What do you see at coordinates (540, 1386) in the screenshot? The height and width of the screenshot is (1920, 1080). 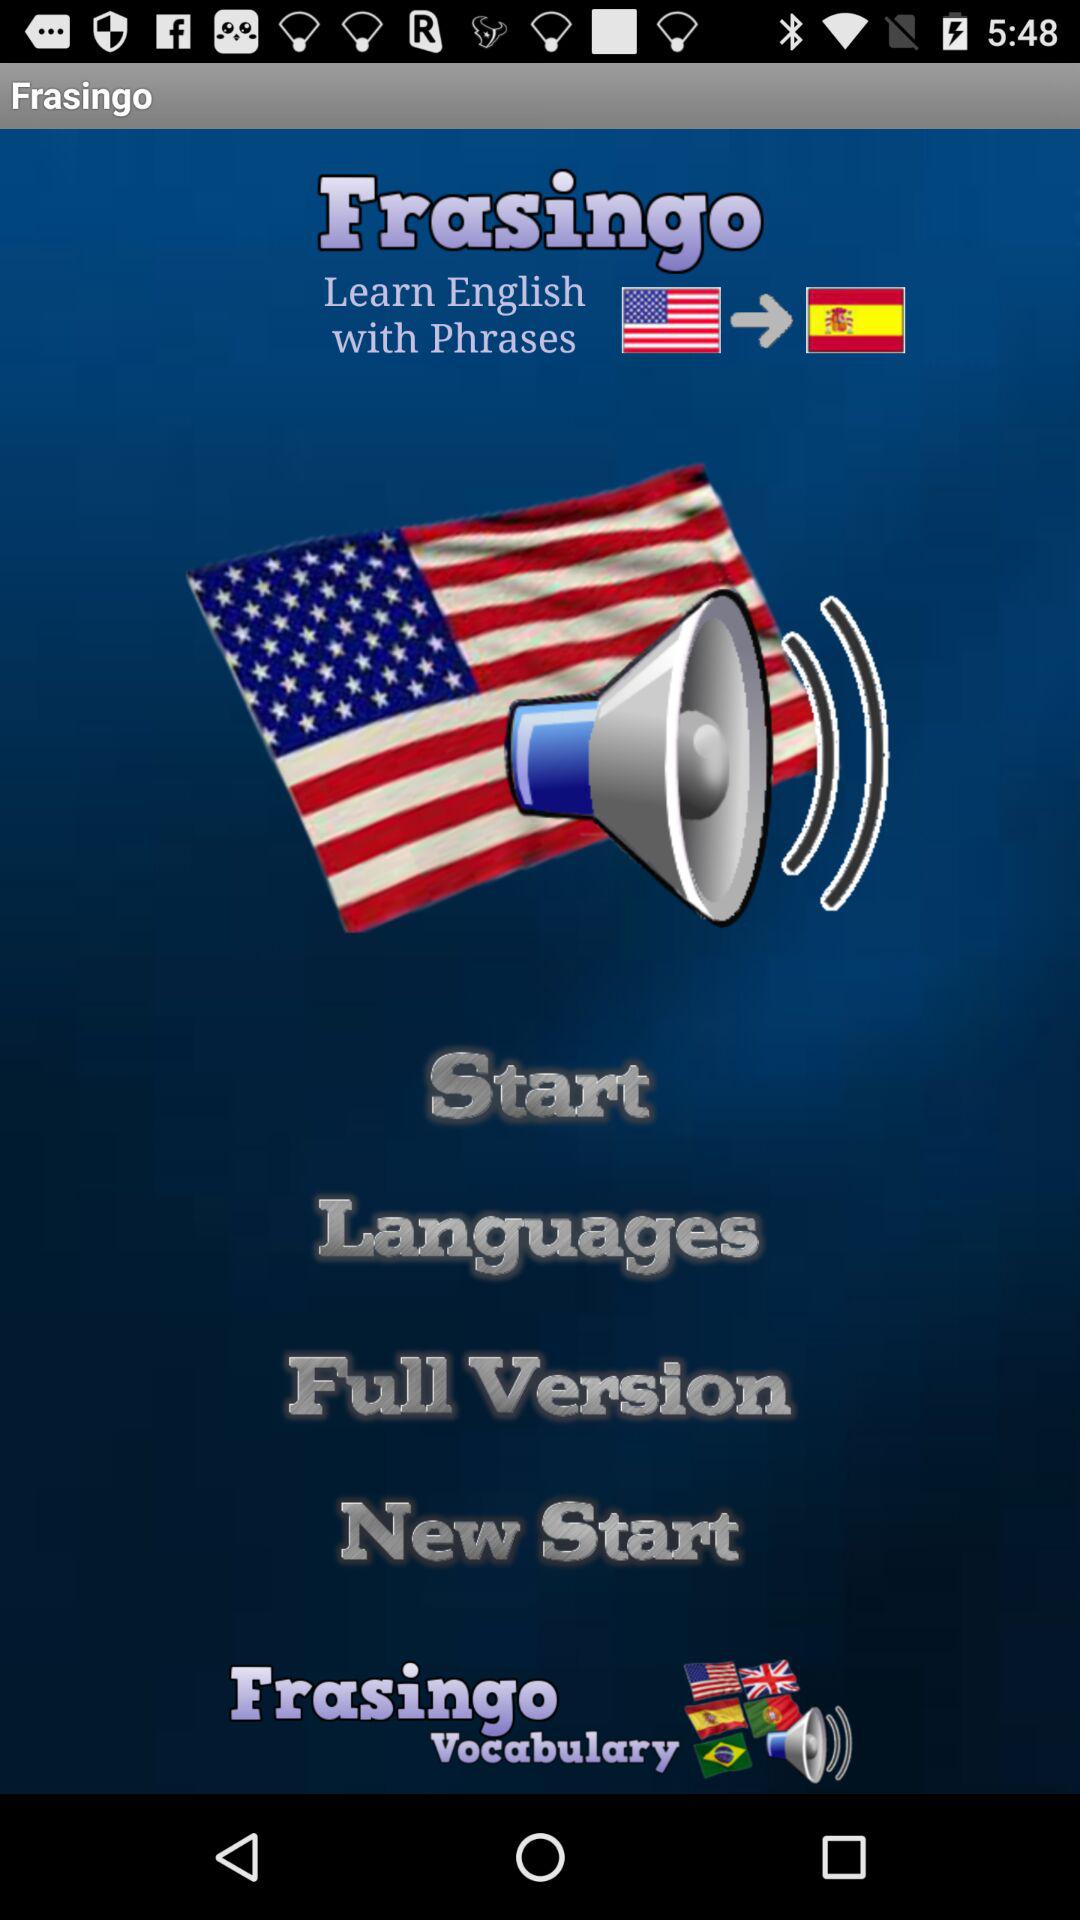 I see `full version` at bounding box center [540, 1386].